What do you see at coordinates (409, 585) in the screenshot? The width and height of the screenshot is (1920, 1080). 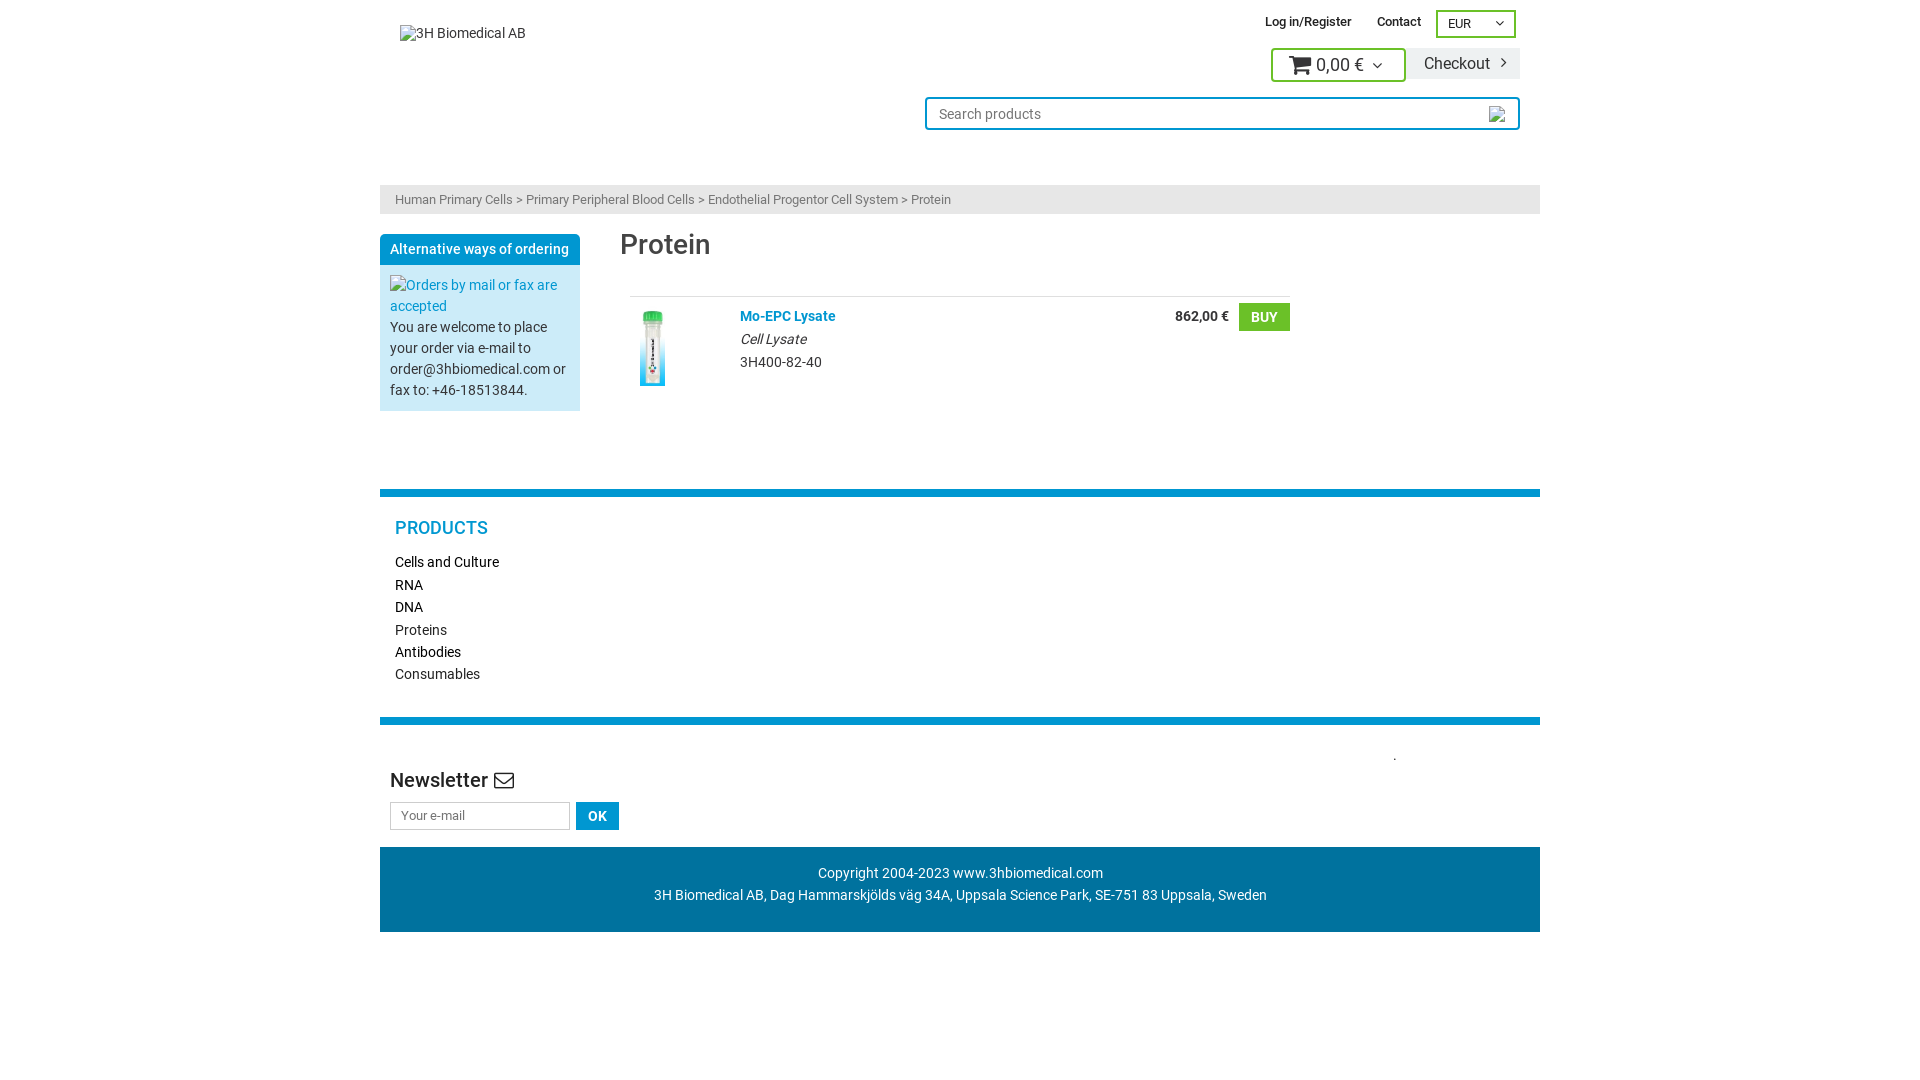 I see `RNA` at bounding box center [409, 585].